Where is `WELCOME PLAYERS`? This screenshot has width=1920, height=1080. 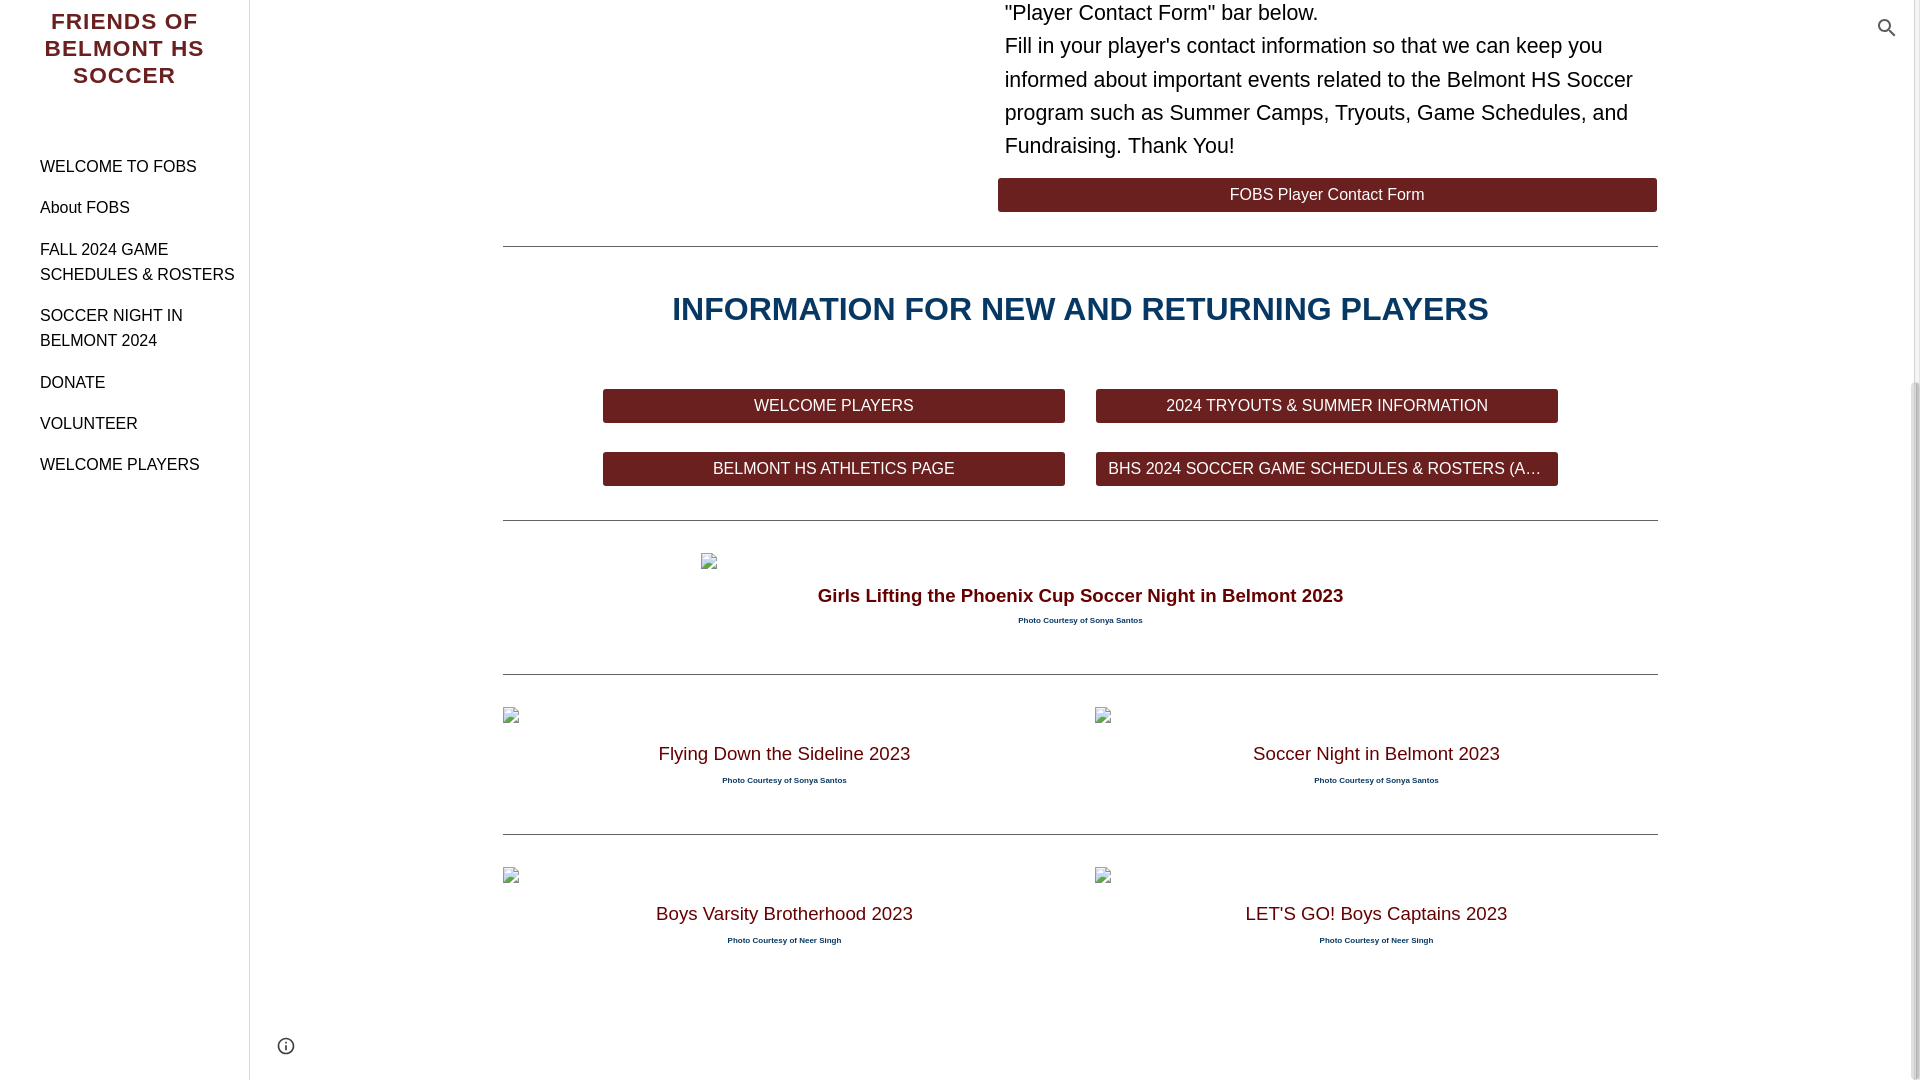 WELCOME PLAYERS is located at coordinates (834, 405).